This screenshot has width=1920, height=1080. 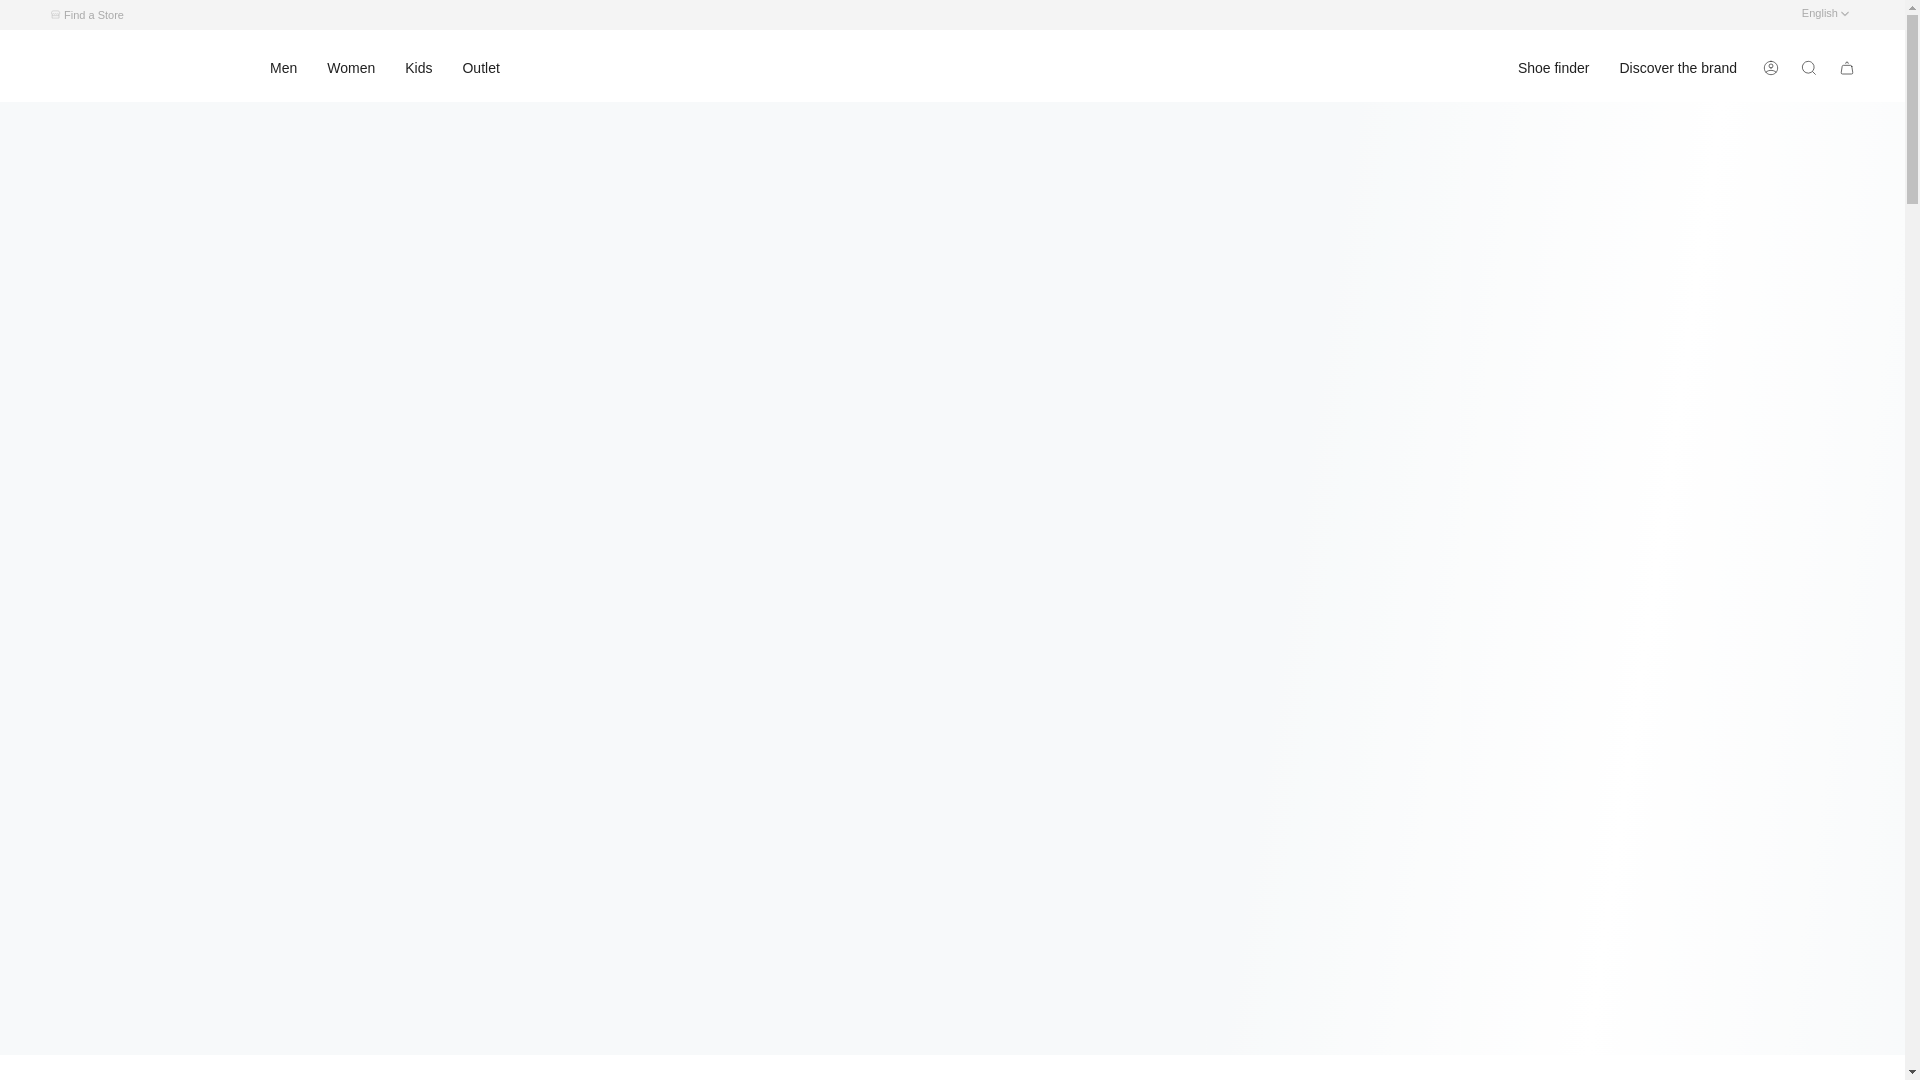 I want to click on English, so click(x=1824, y=14).